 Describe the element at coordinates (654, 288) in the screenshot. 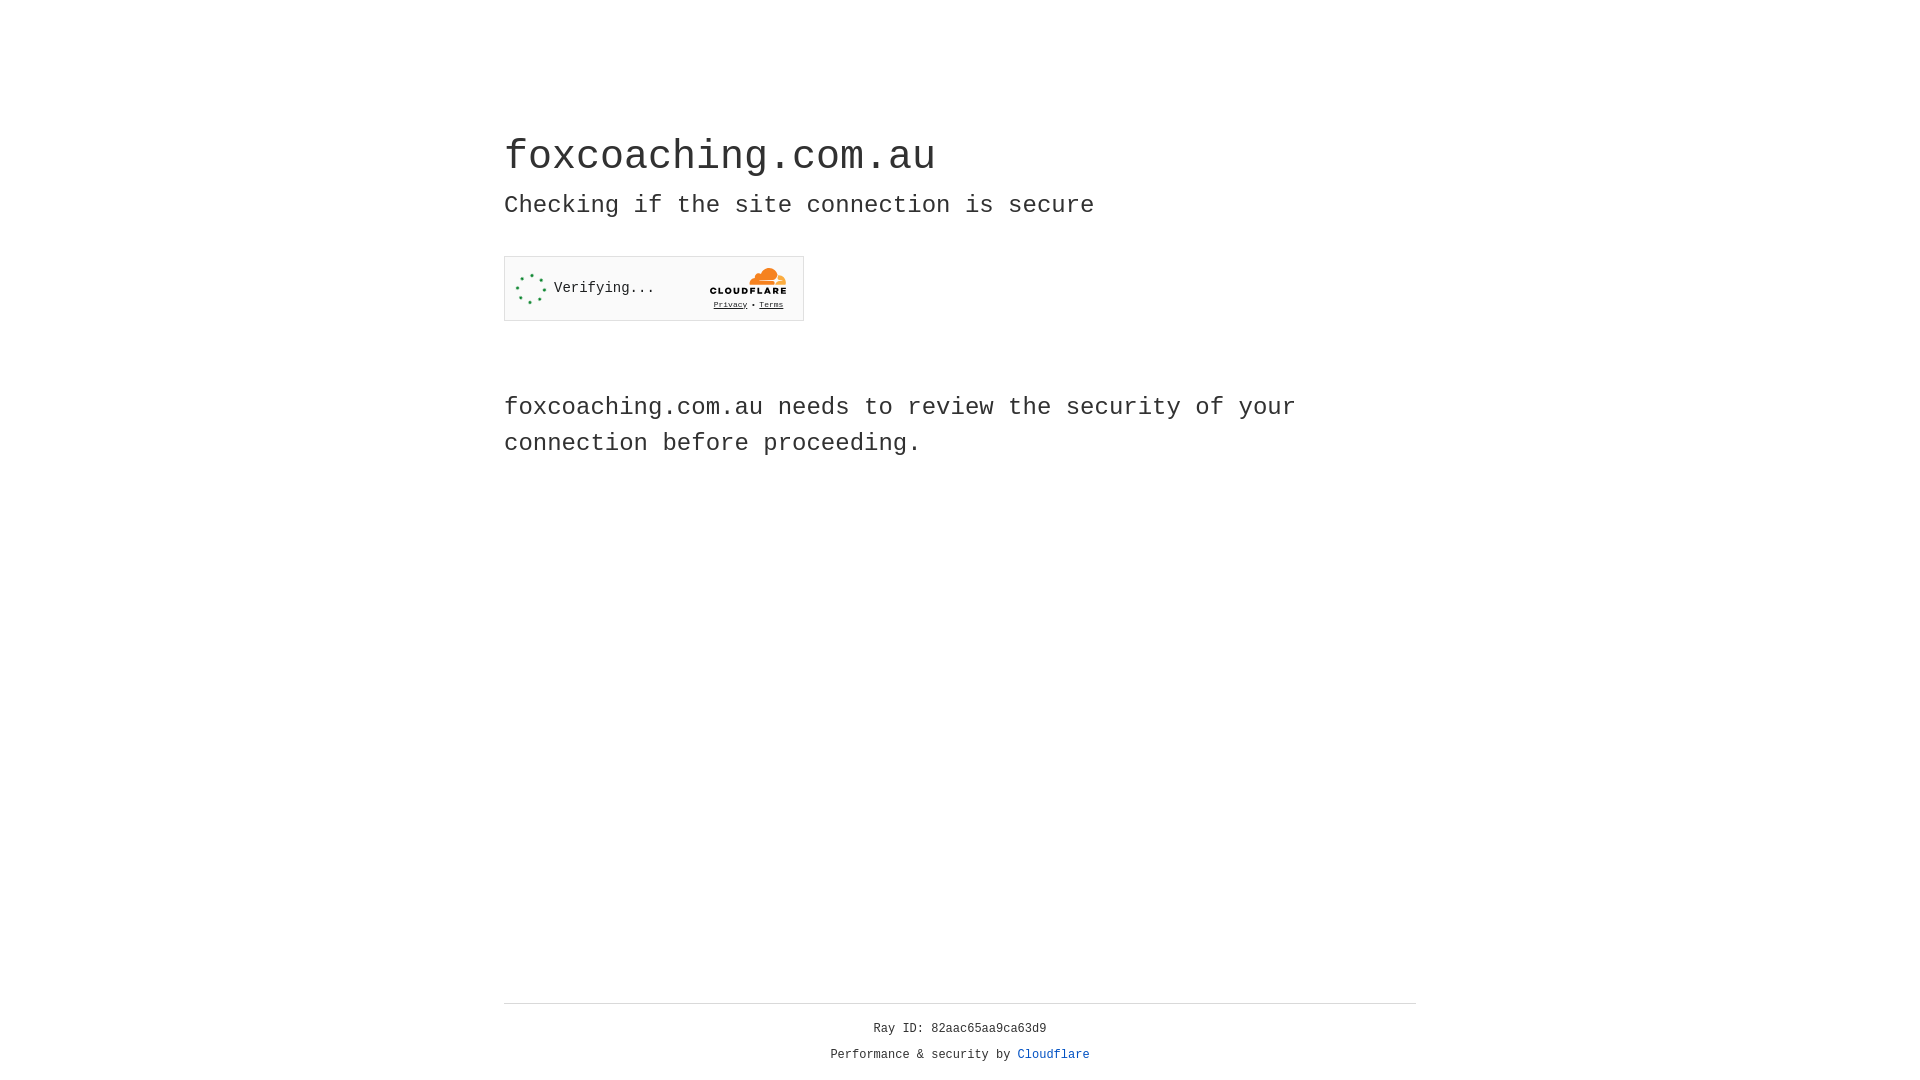

I see `Widget containing a Cloudflare security challenge` at that location.